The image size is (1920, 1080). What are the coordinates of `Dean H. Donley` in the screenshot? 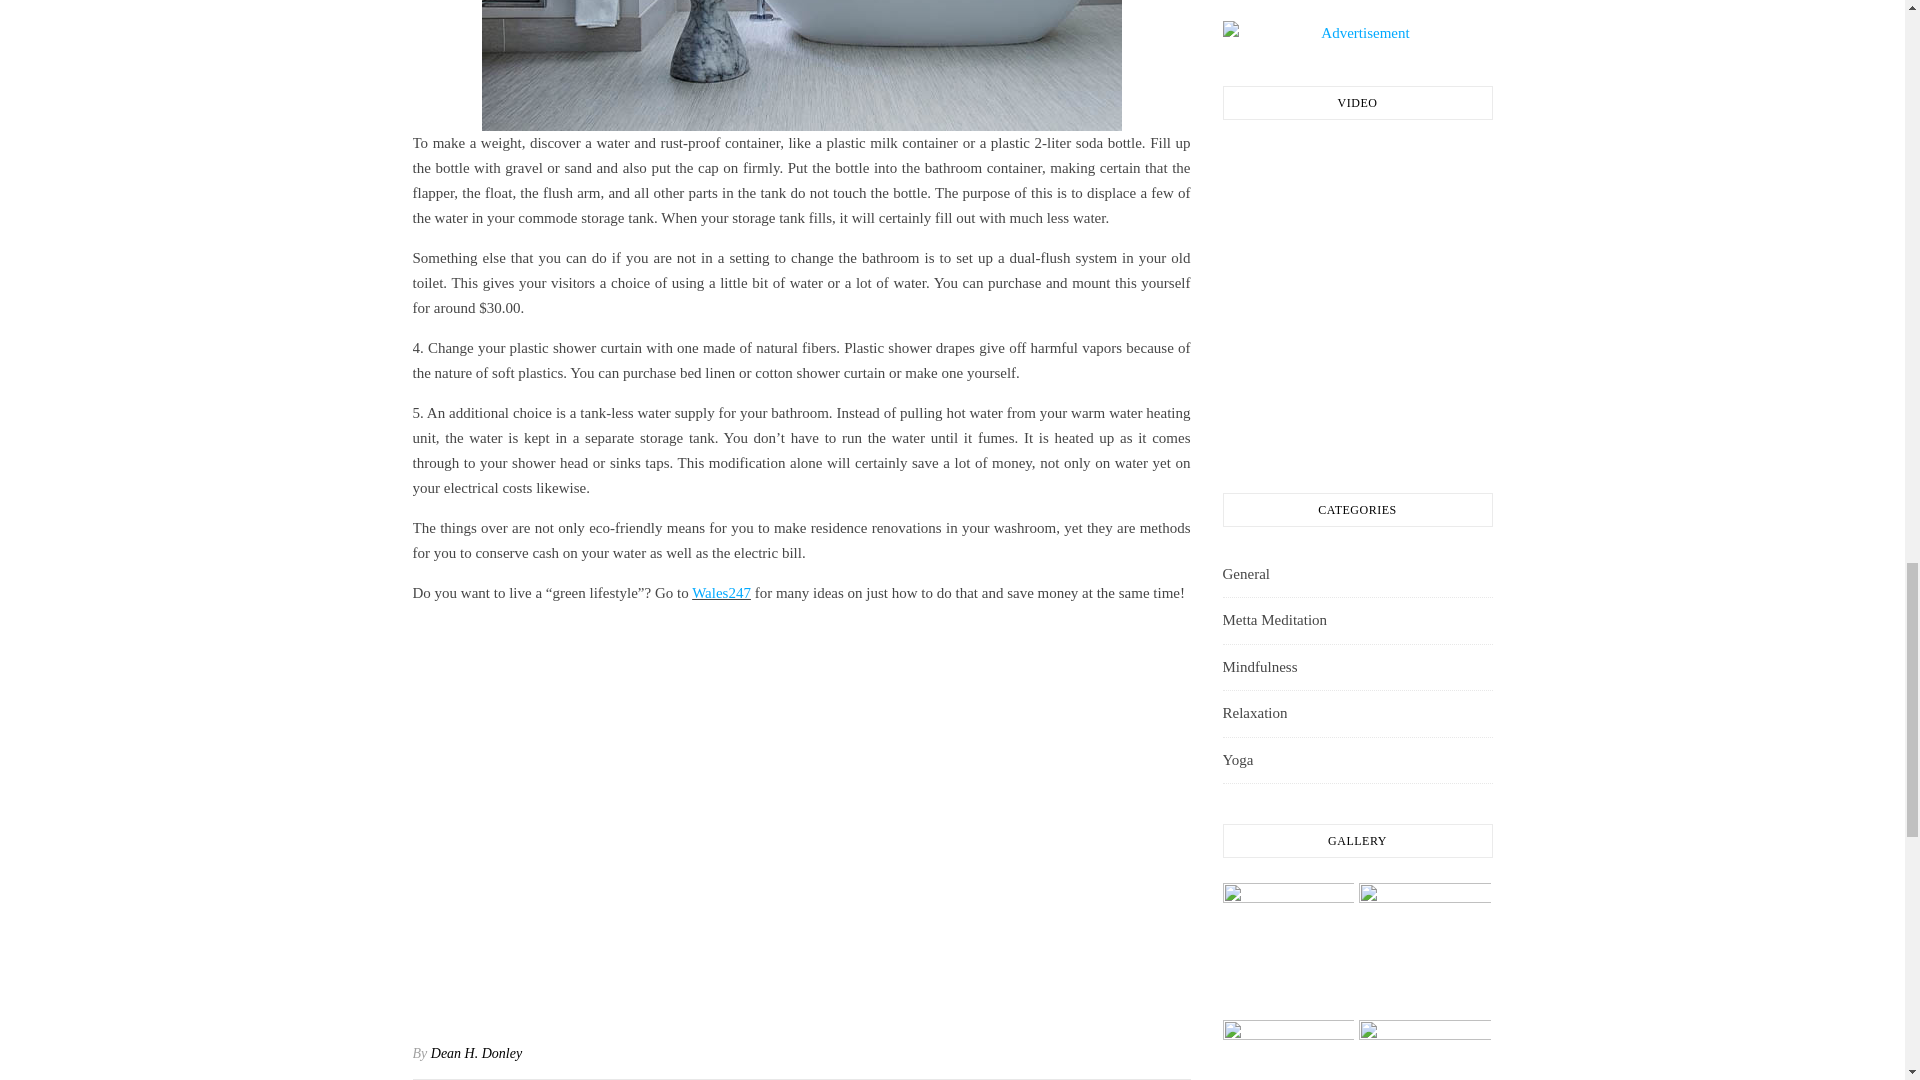 It's located at (476, 1053).